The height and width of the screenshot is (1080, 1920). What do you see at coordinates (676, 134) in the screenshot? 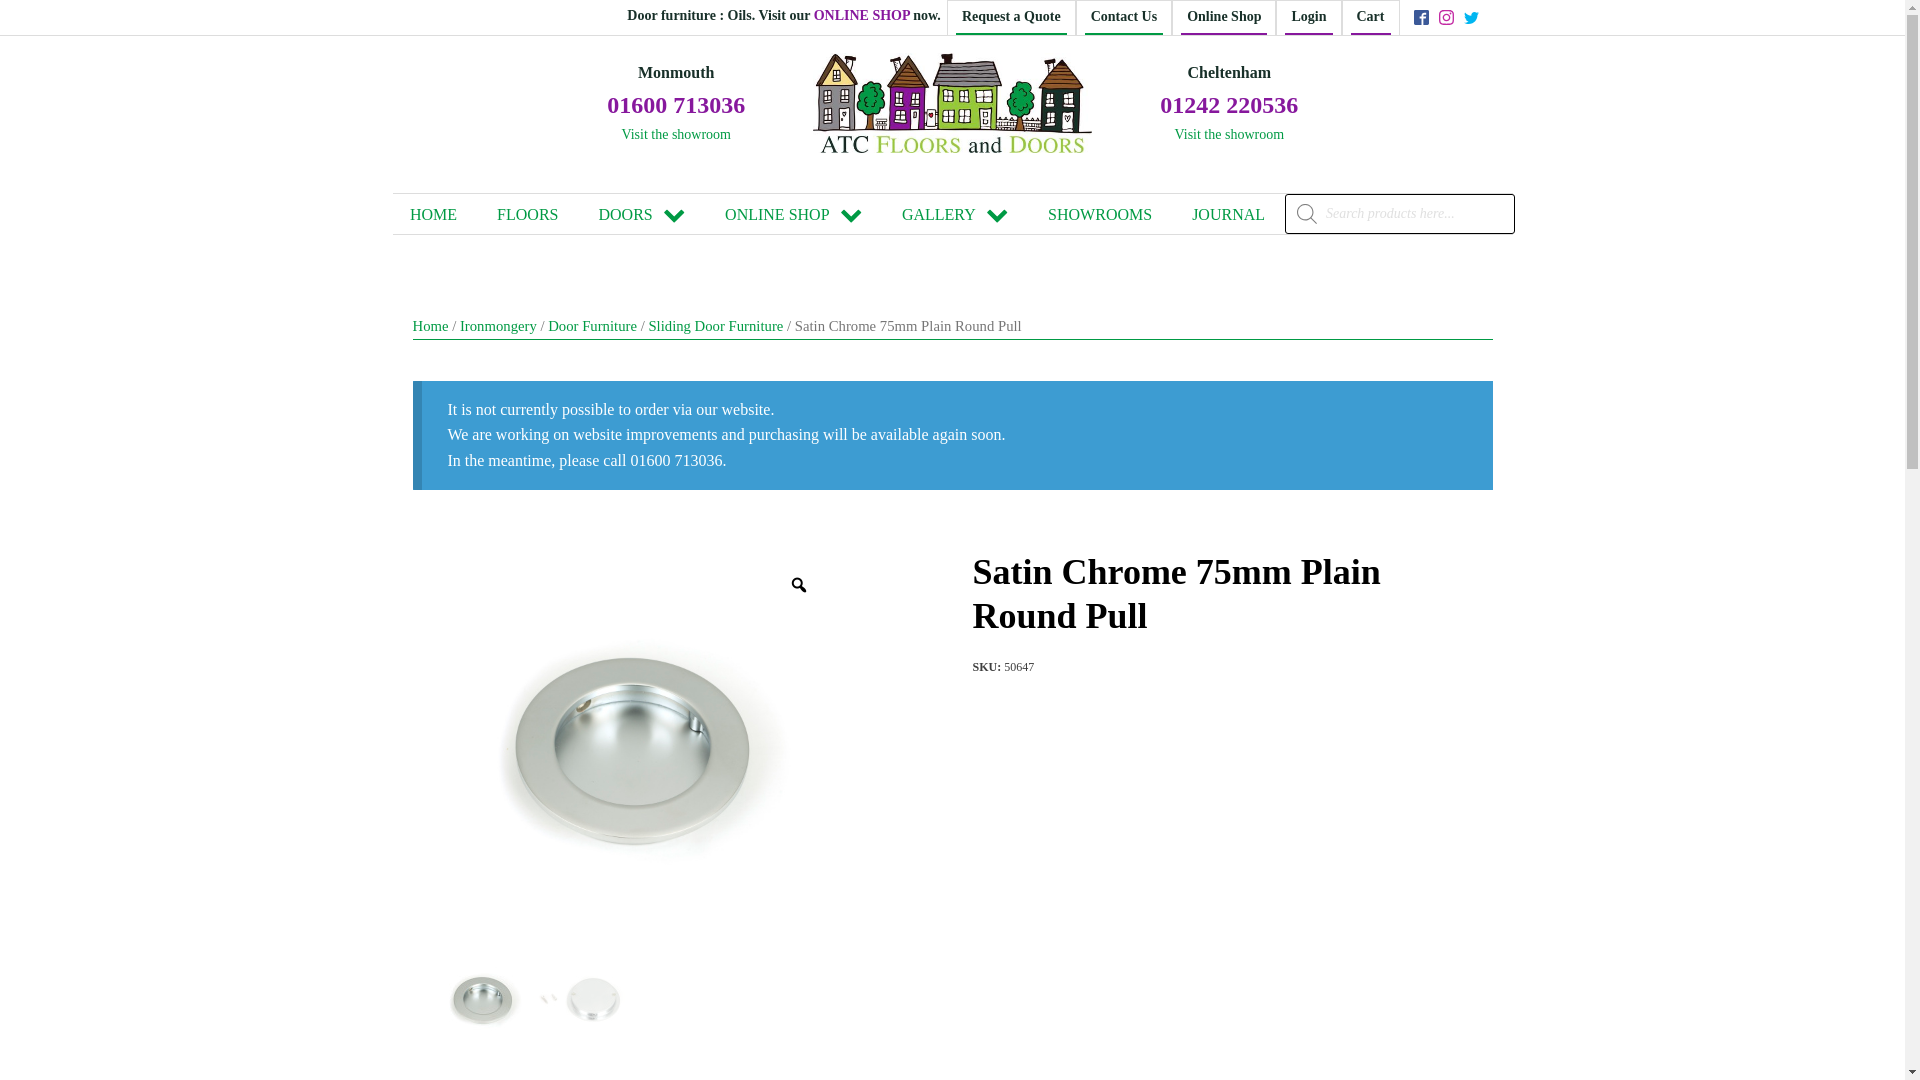
I see `Visit the showroom` at bounding box center [676, 134].